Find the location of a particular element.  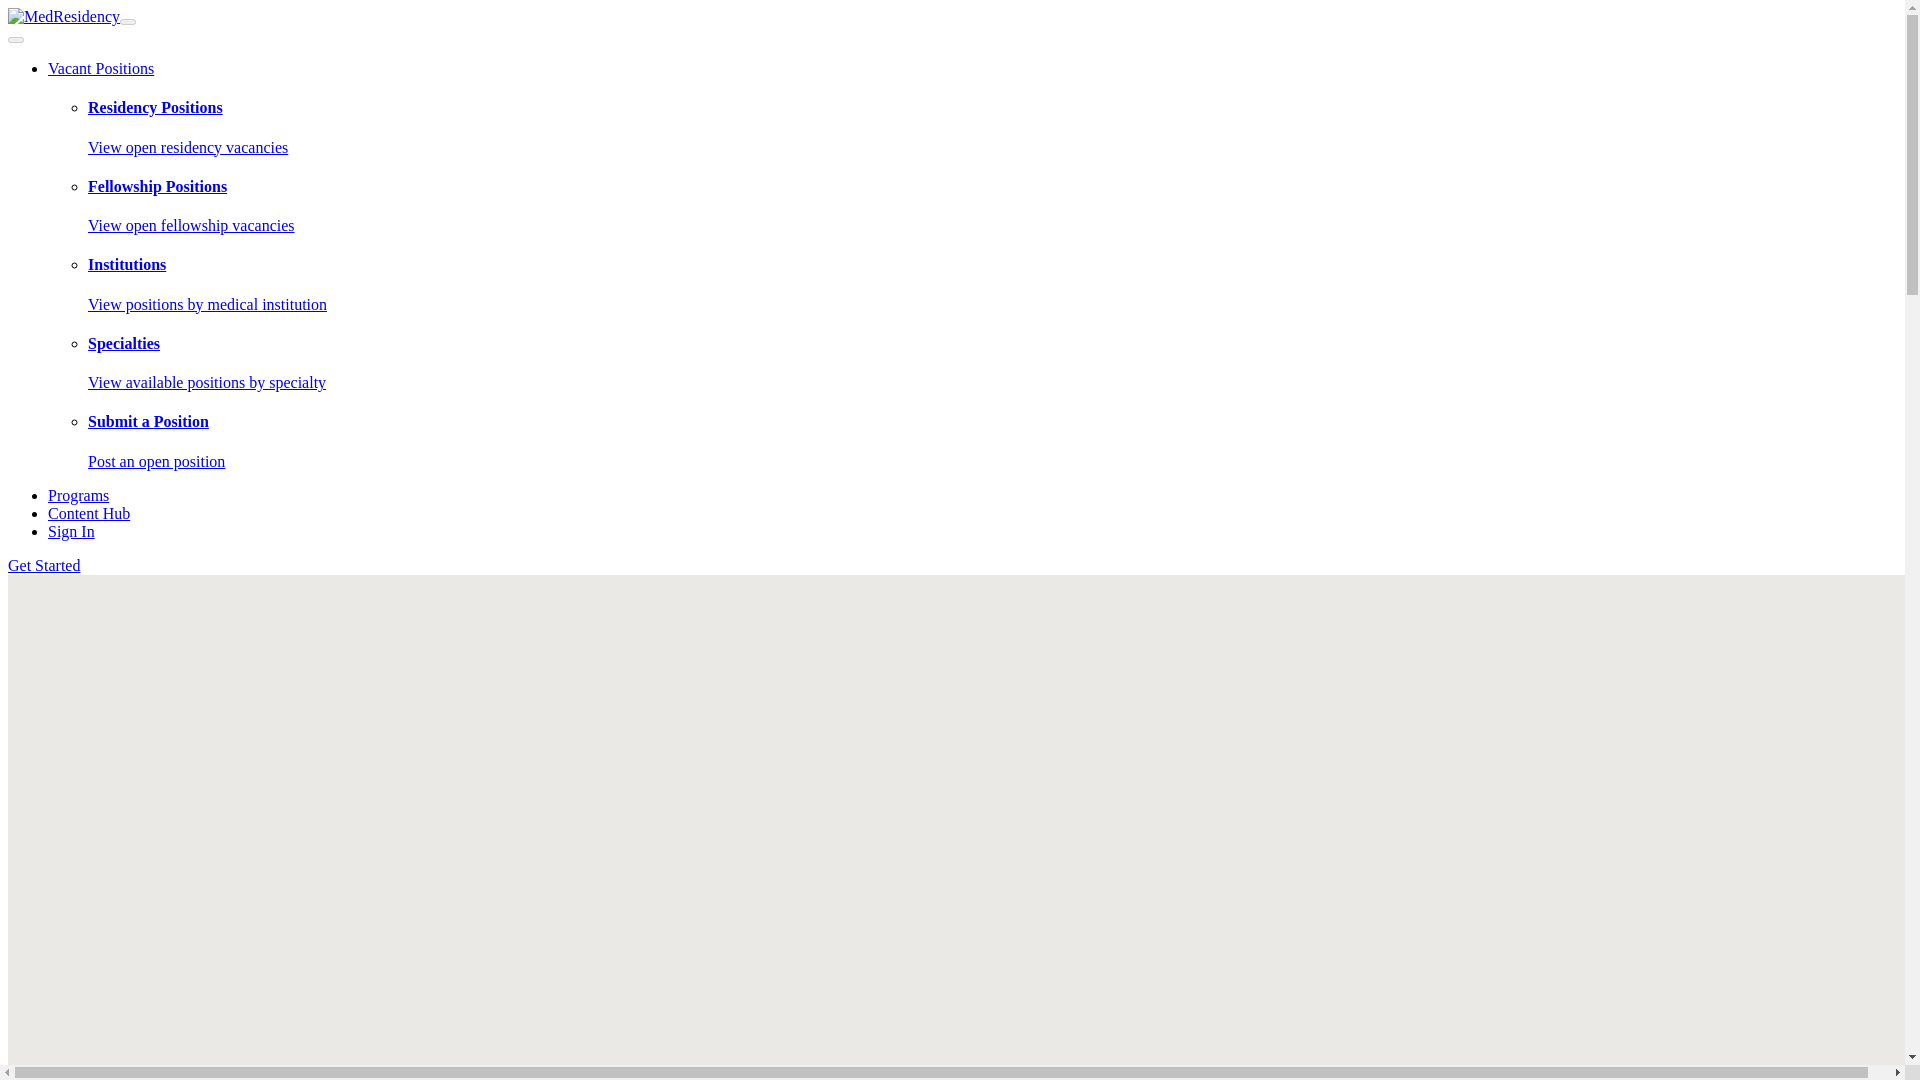

Programs is located at coordinates (992, 363).